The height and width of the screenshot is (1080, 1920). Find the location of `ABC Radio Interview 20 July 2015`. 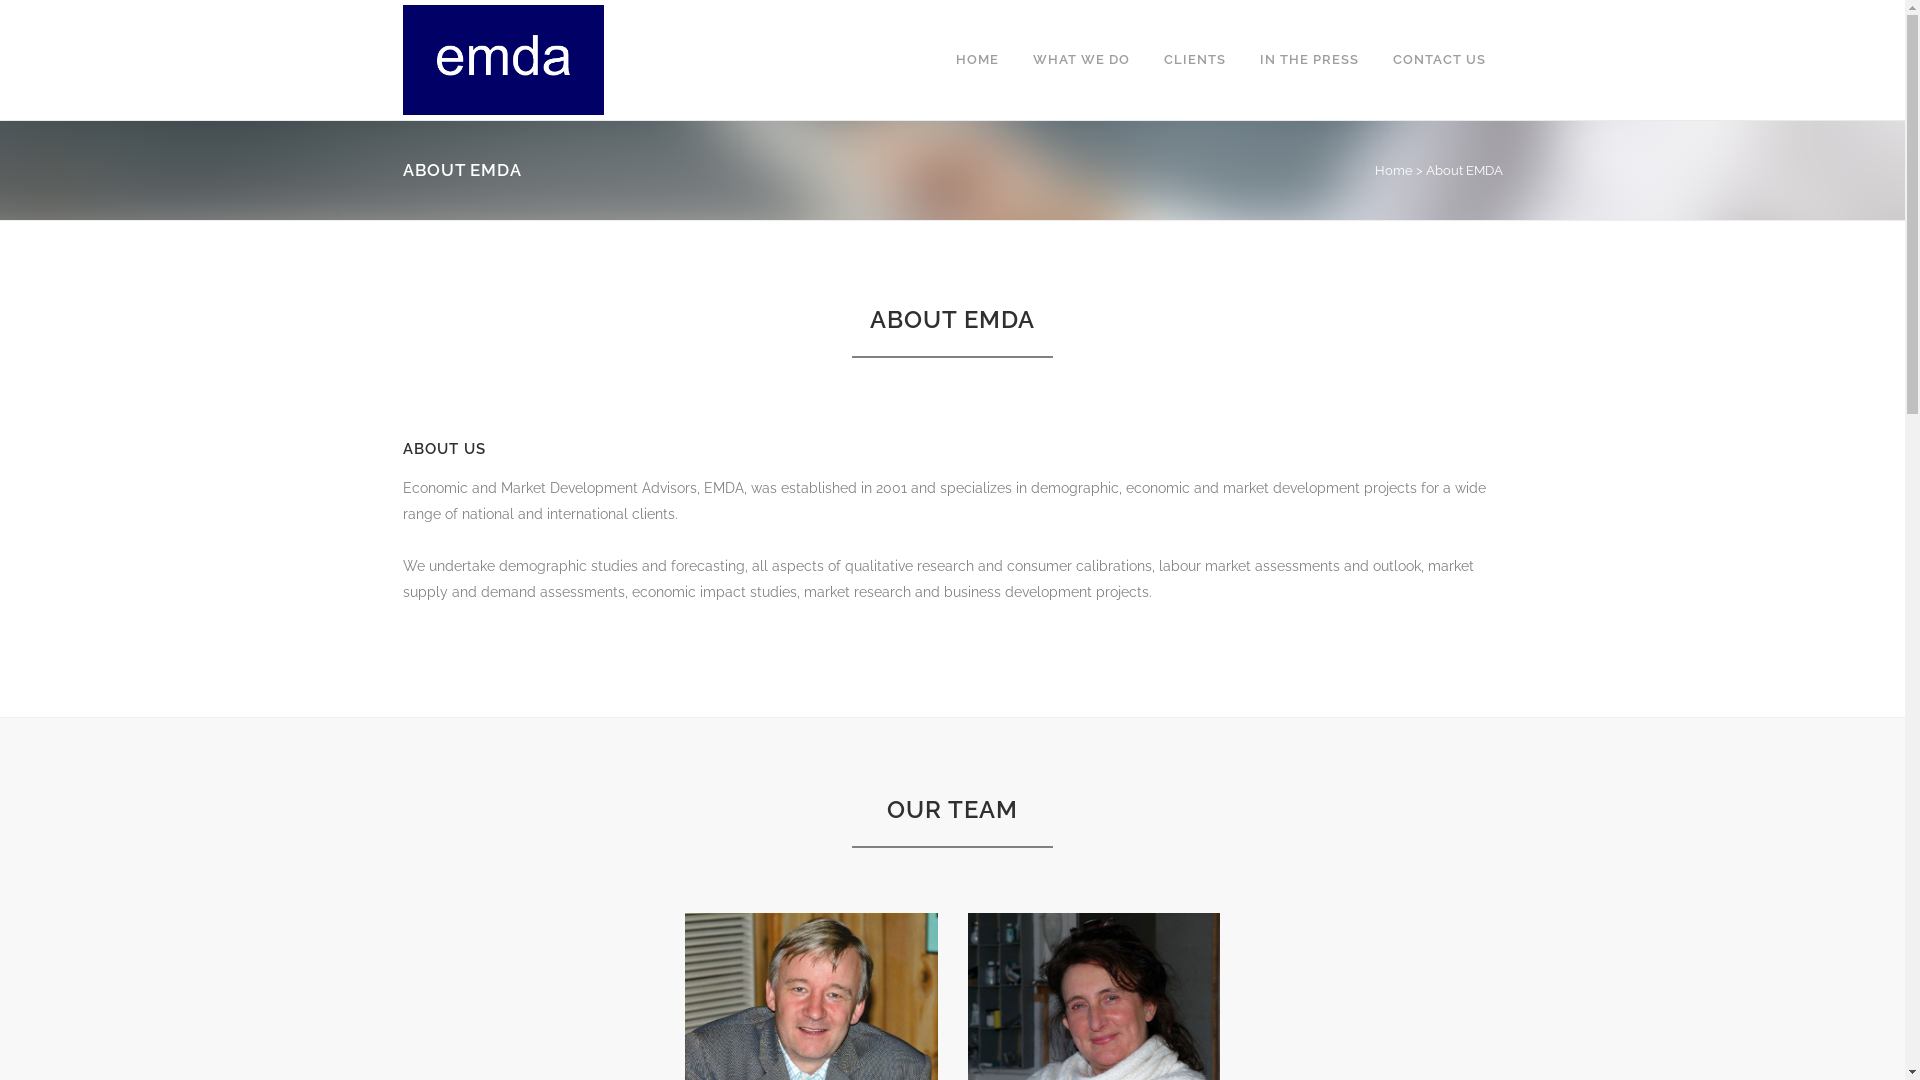

ABC Radio Interview 20 July 2015 is located at coordinates (820, 860).